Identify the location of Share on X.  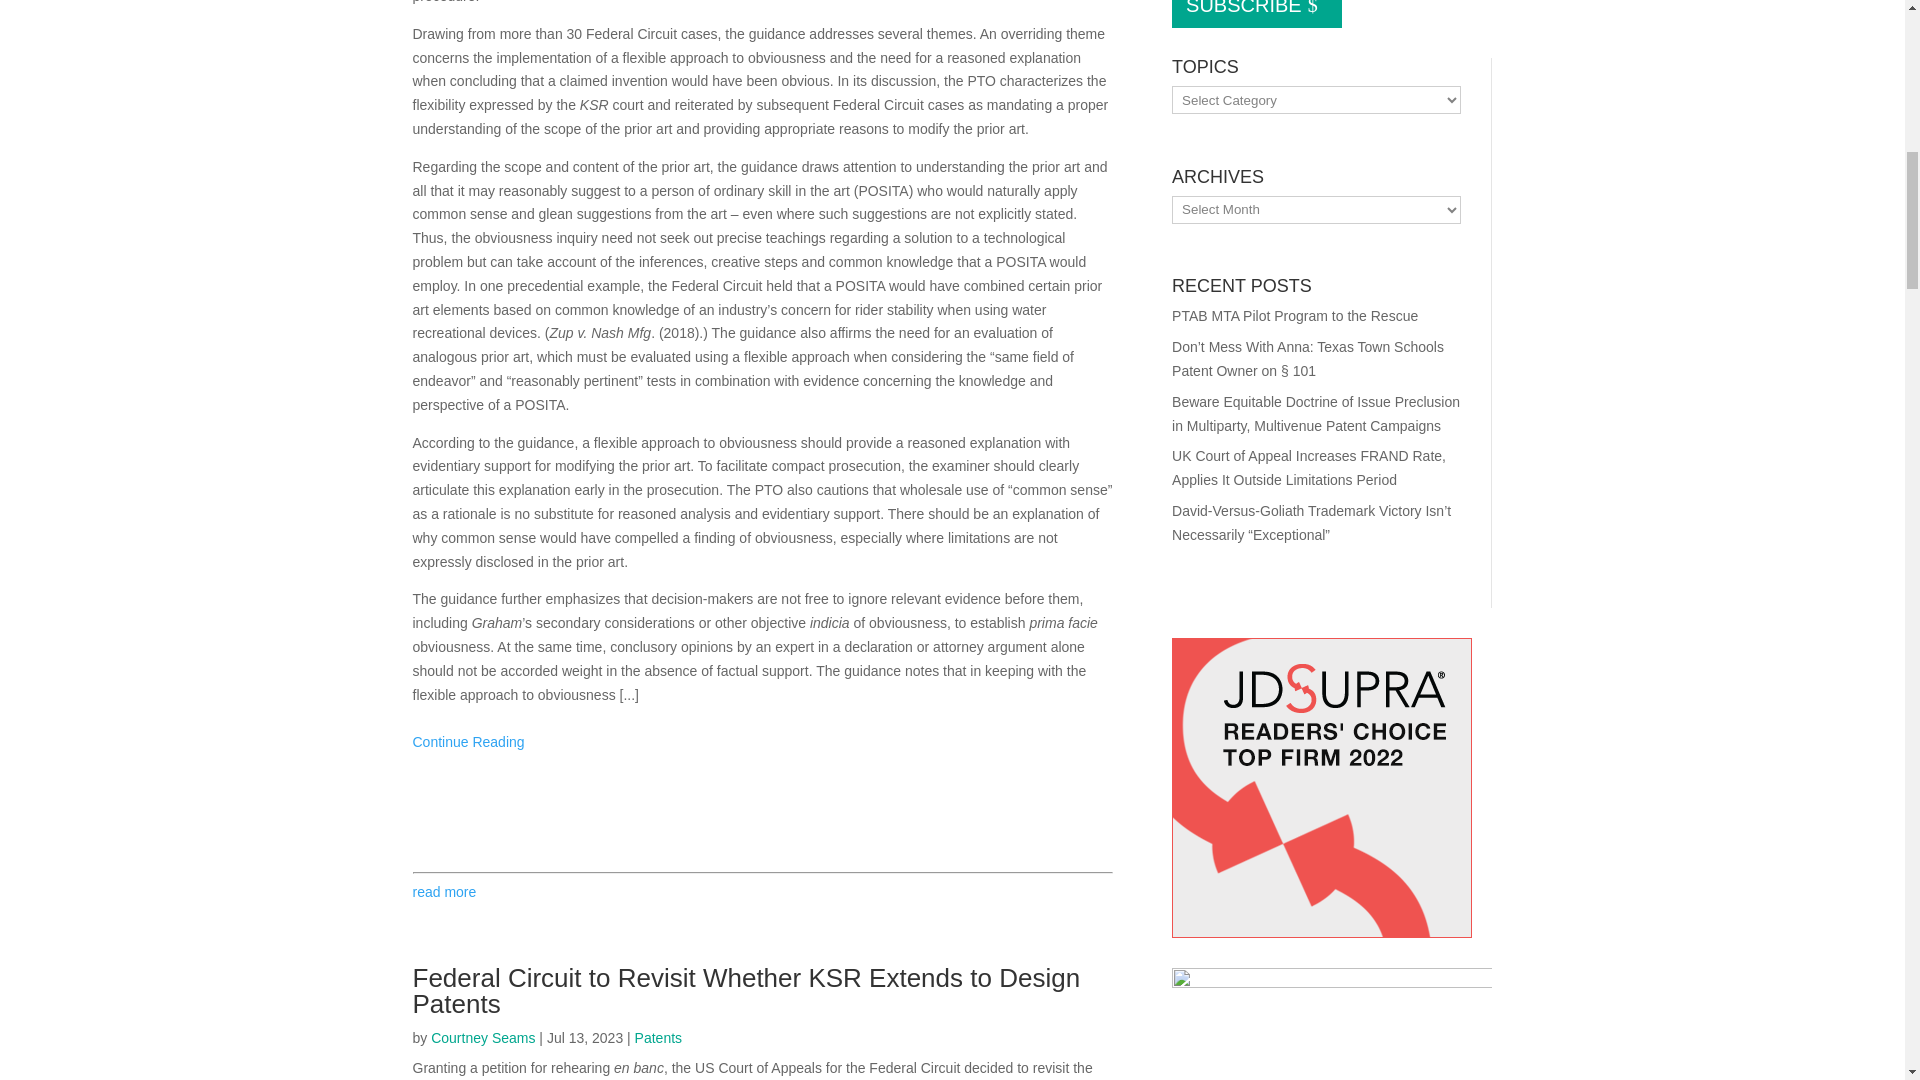
(508, 818).